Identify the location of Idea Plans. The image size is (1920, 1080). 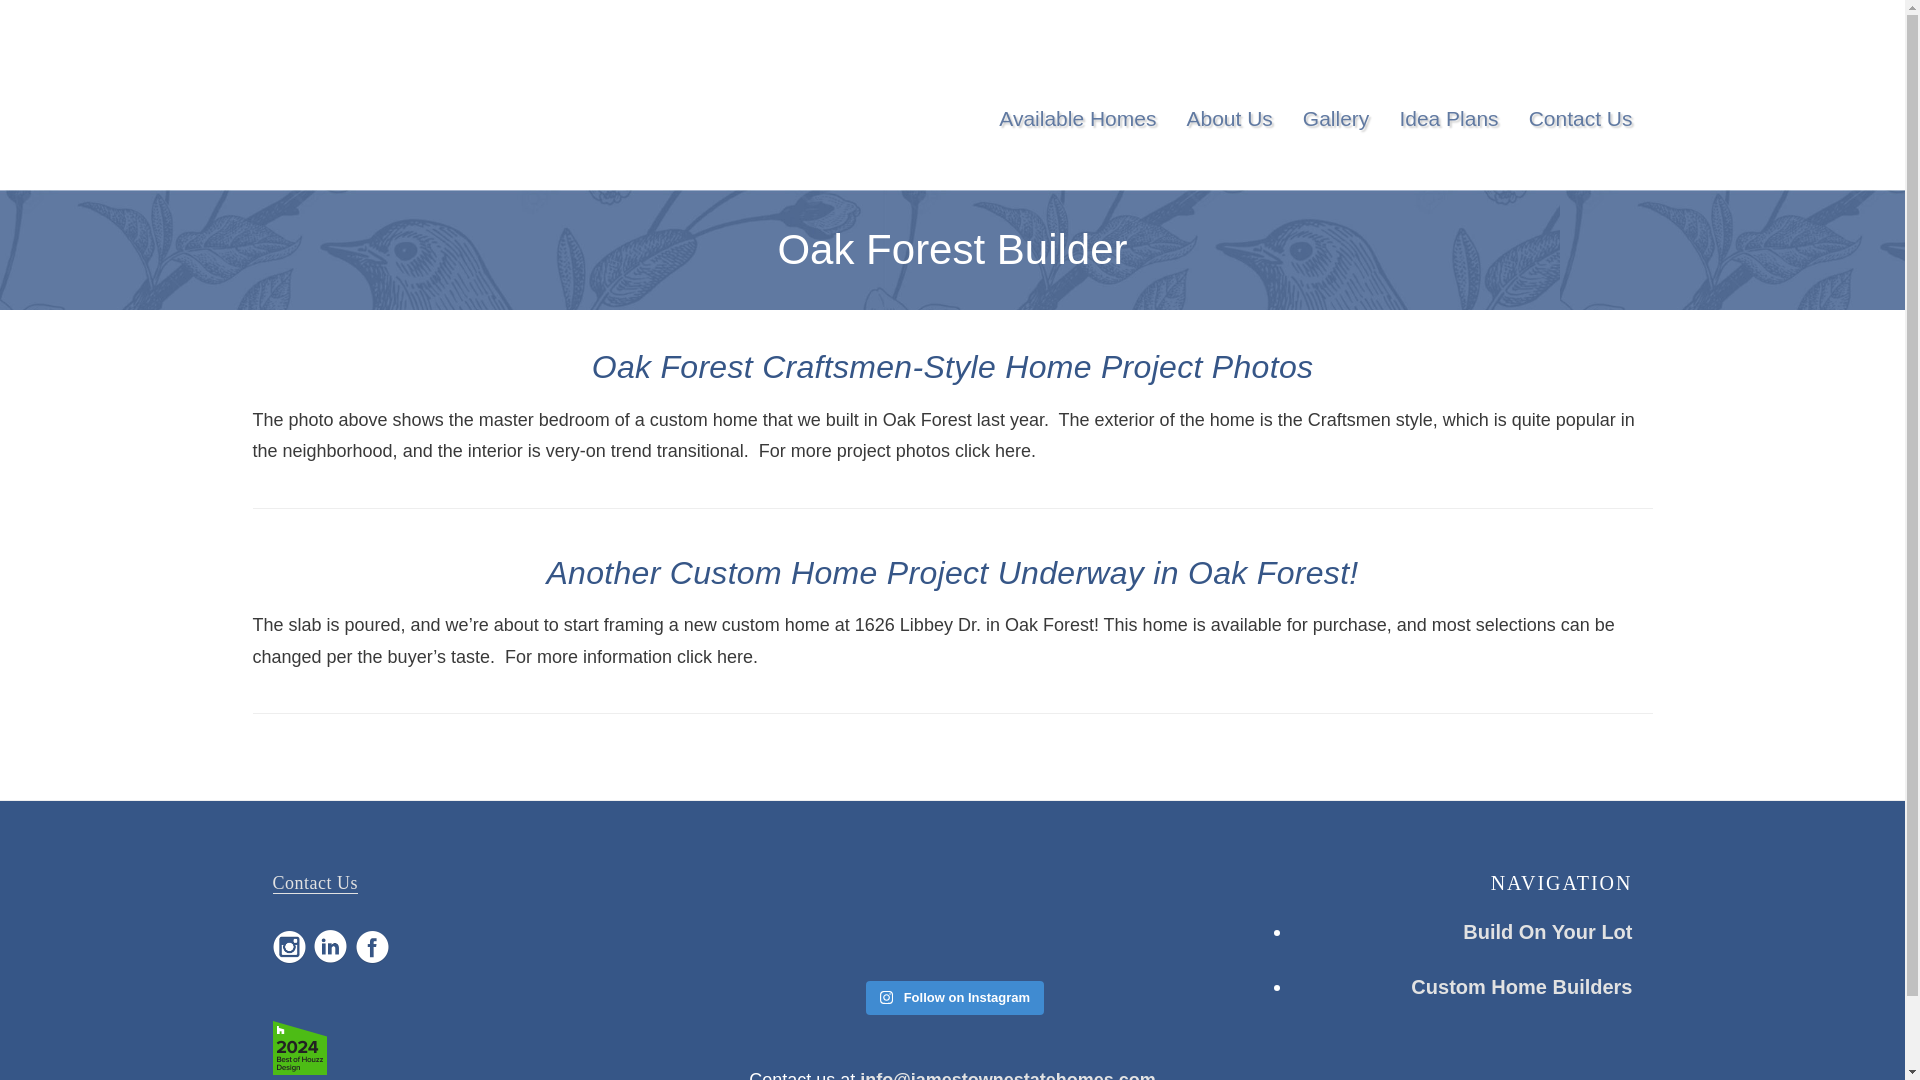
(1448, 119).